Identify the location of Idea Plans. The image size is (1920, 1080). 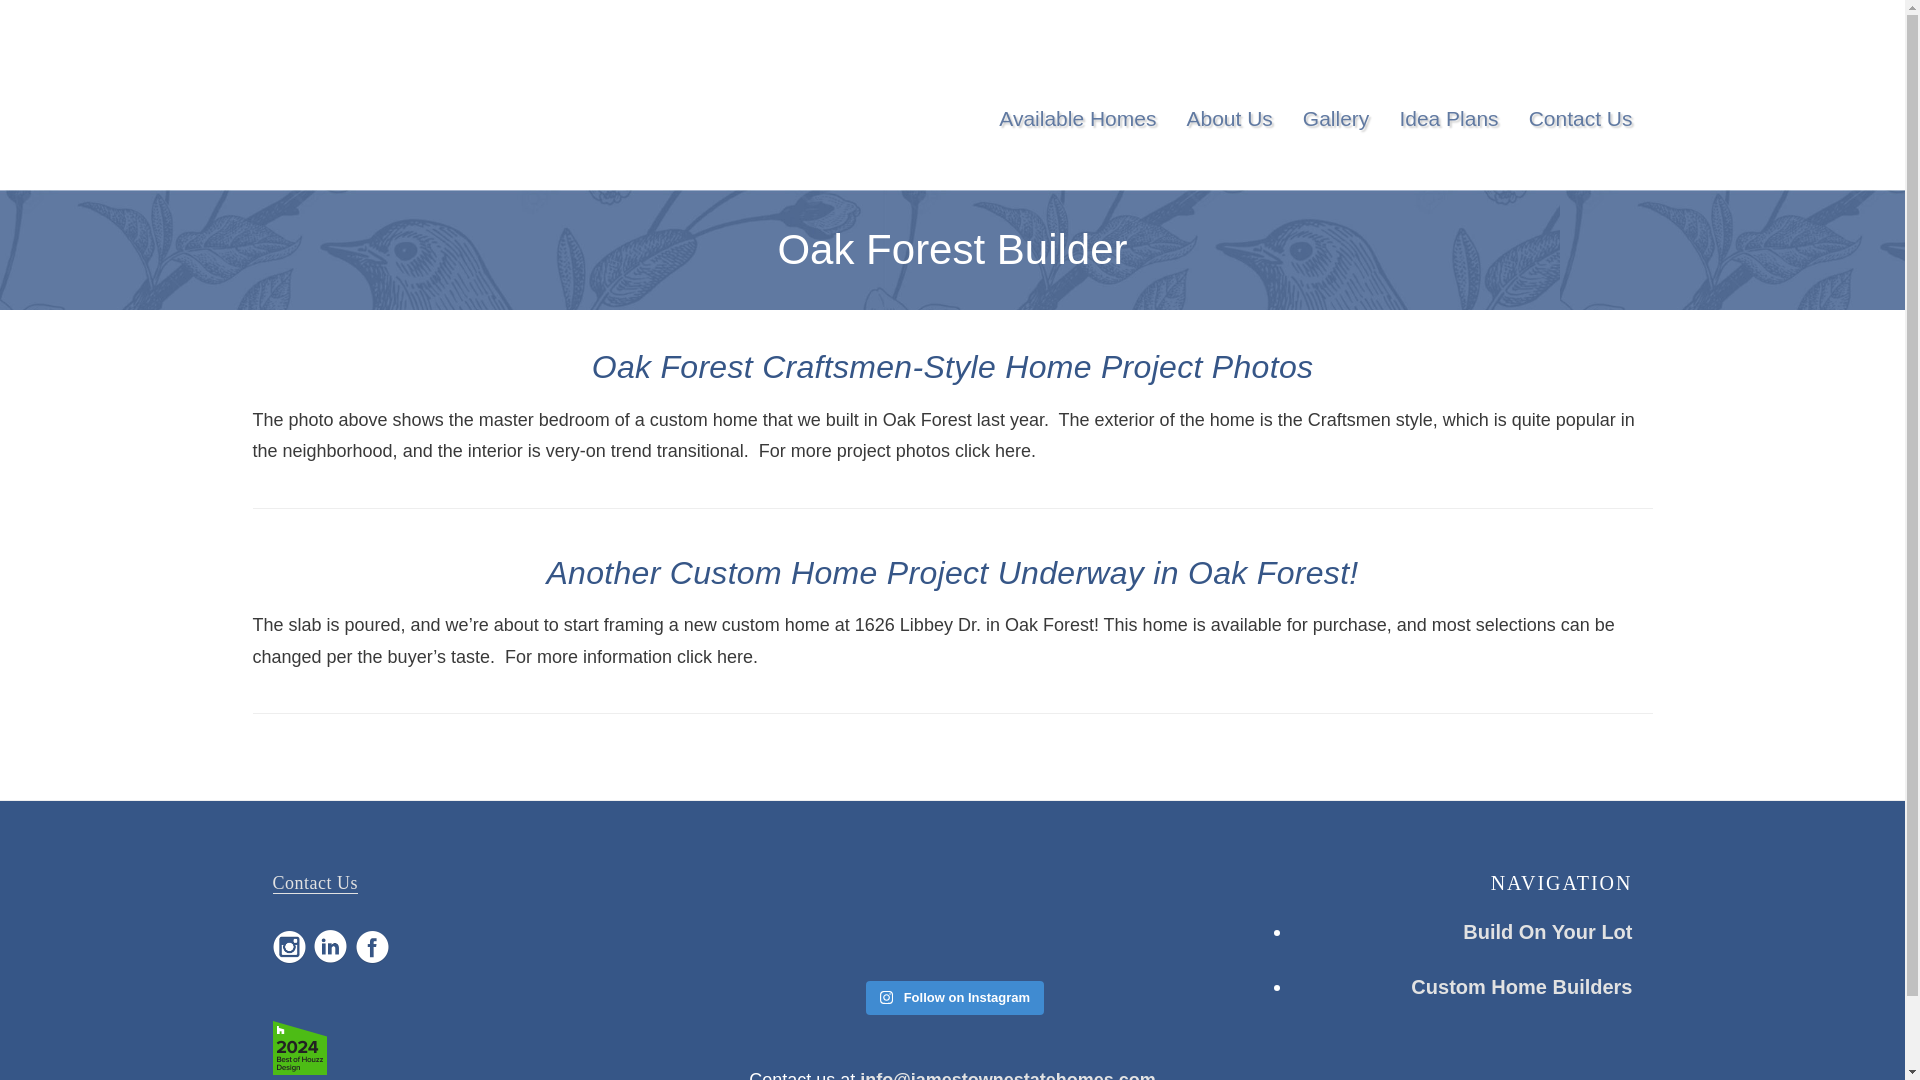
(1448, 119).